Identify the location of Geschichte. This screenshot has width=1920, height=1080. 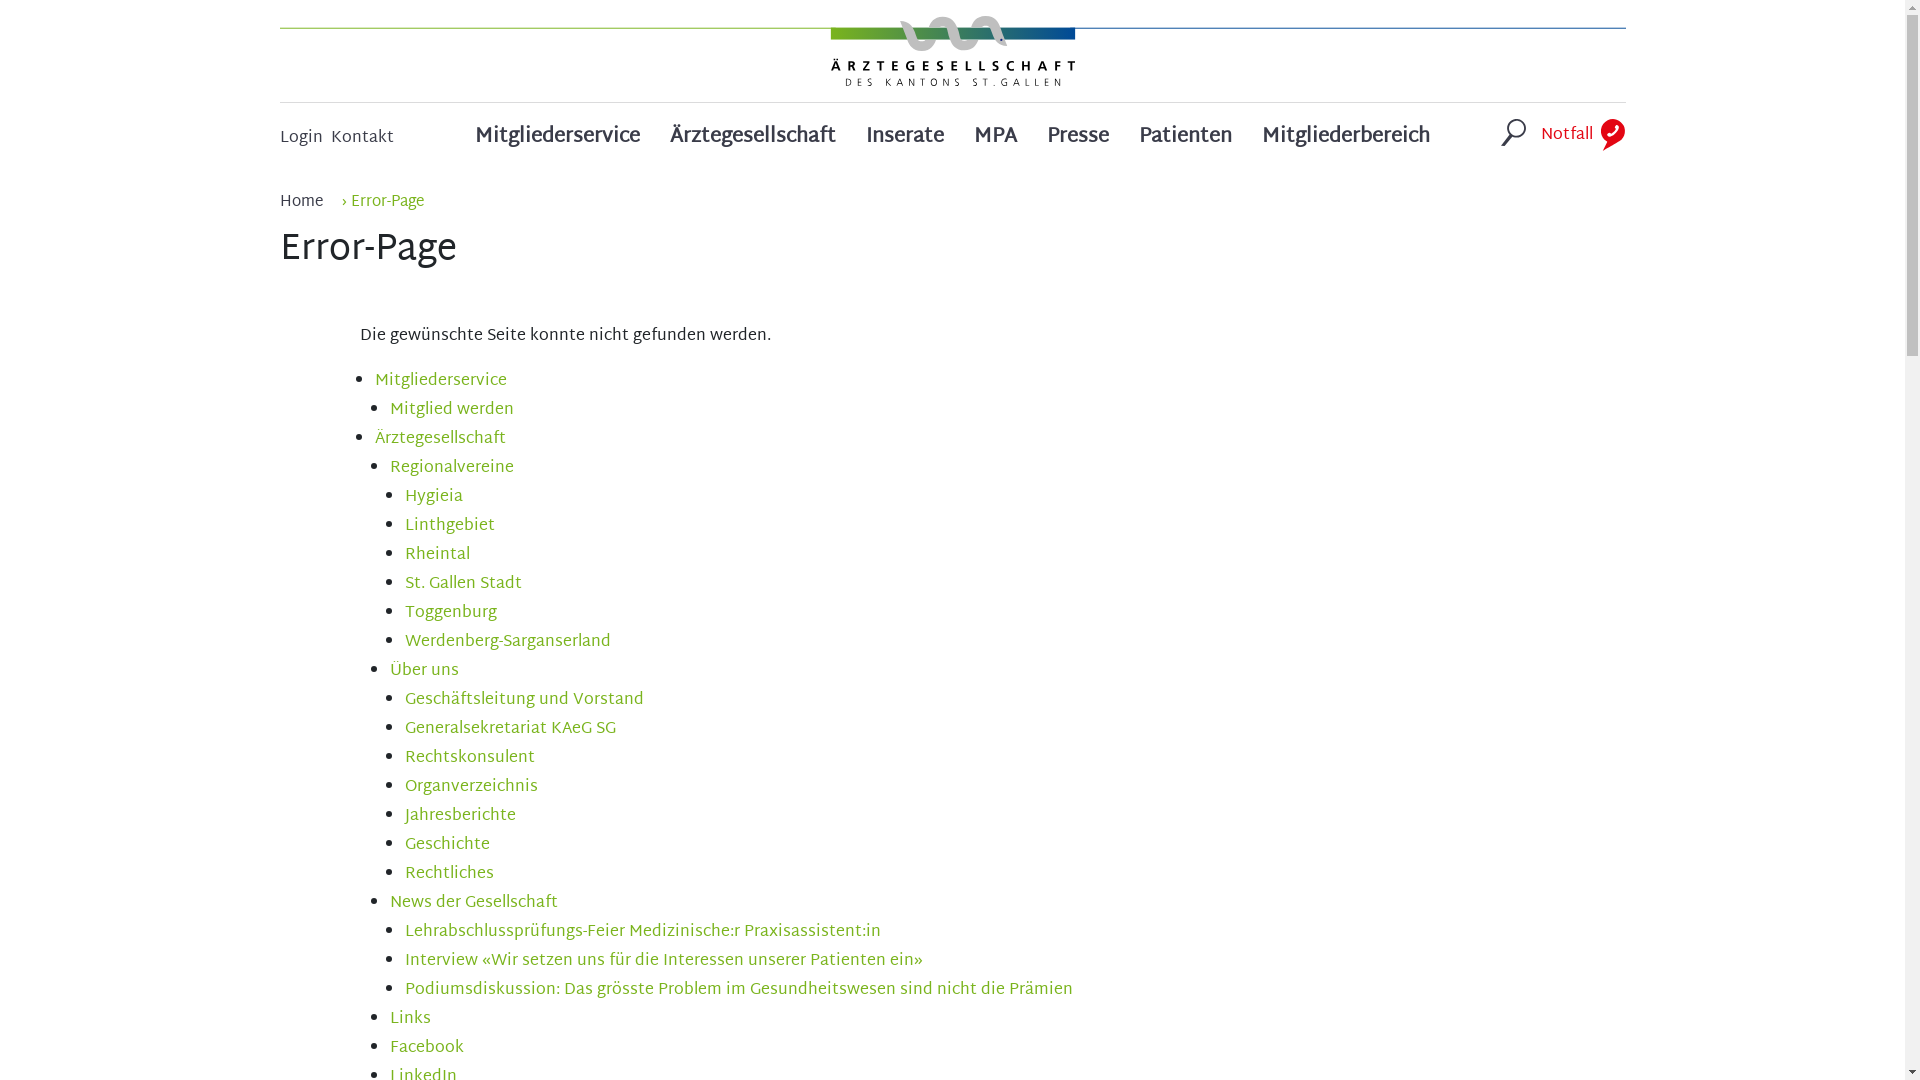
(446, 846).